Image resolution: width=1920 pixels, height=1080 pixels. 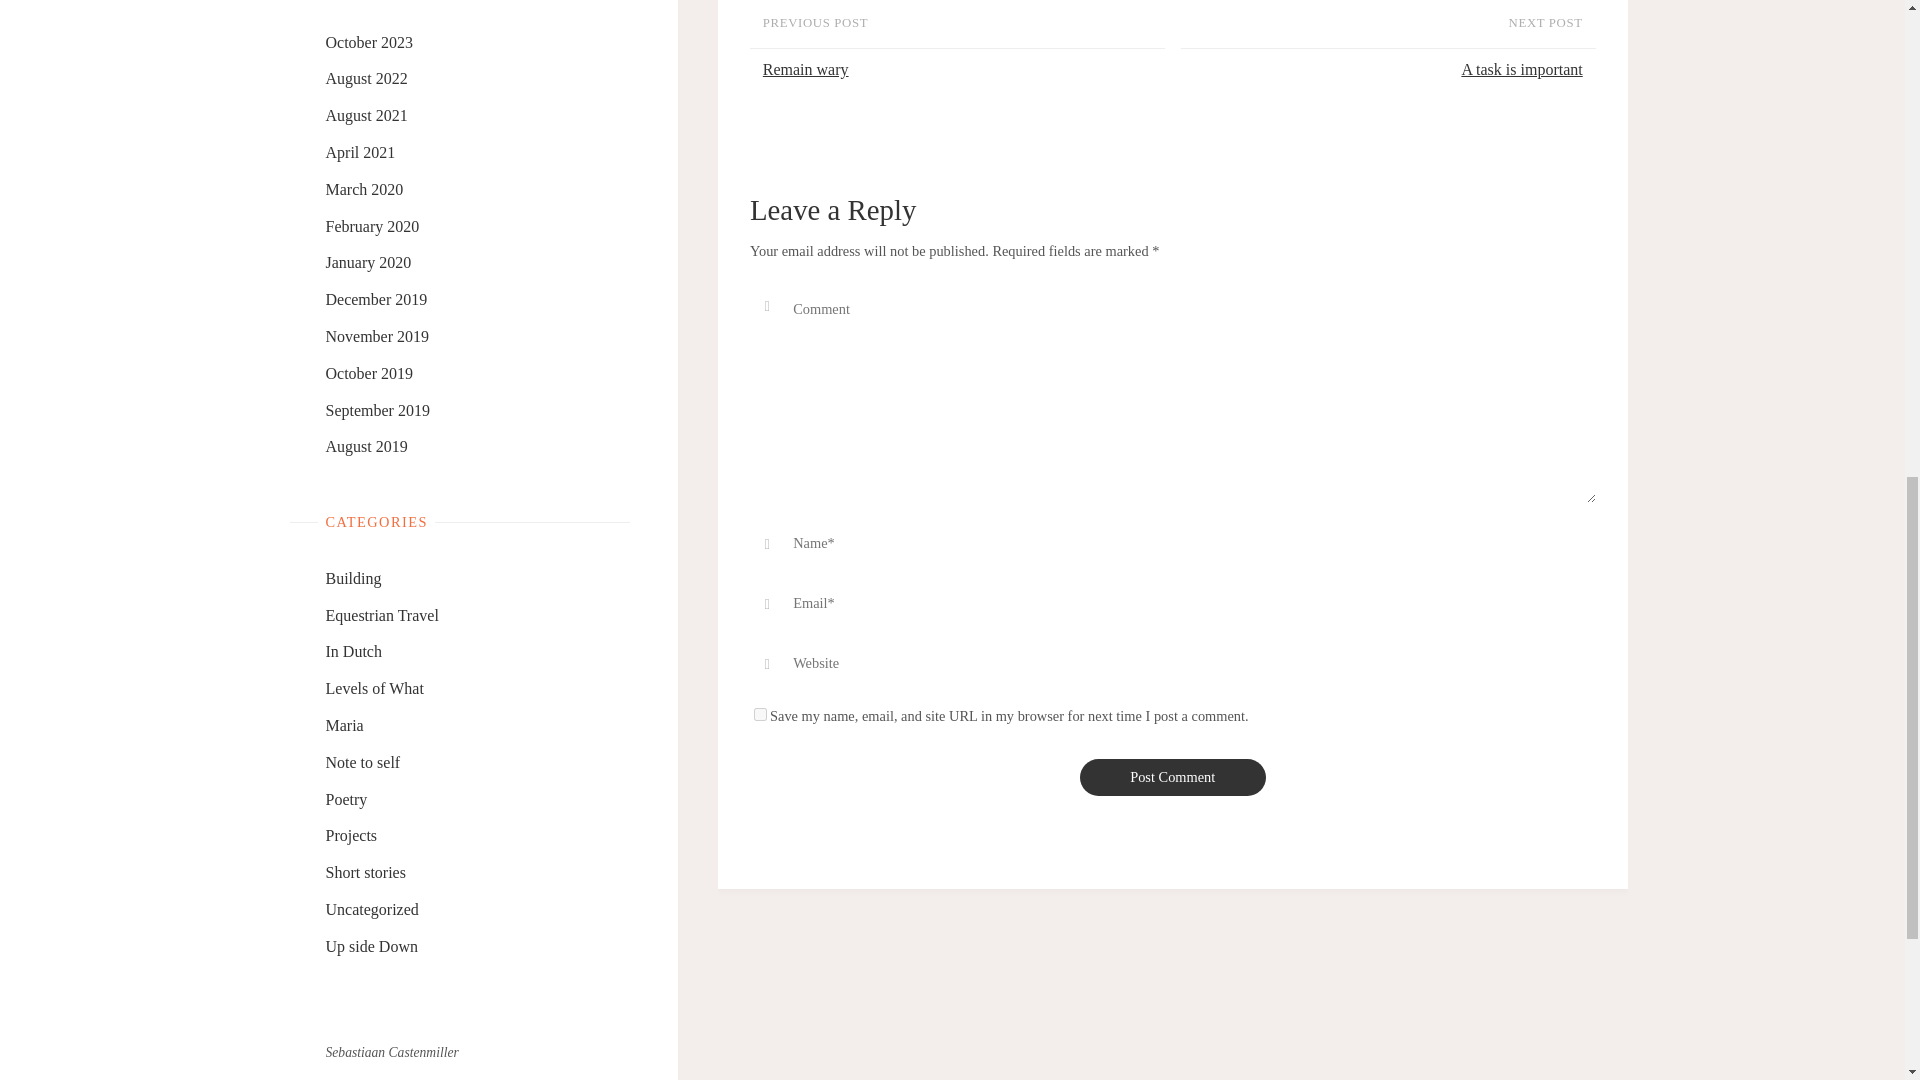 I want to click on October 2019, so click(x=370, y=374).